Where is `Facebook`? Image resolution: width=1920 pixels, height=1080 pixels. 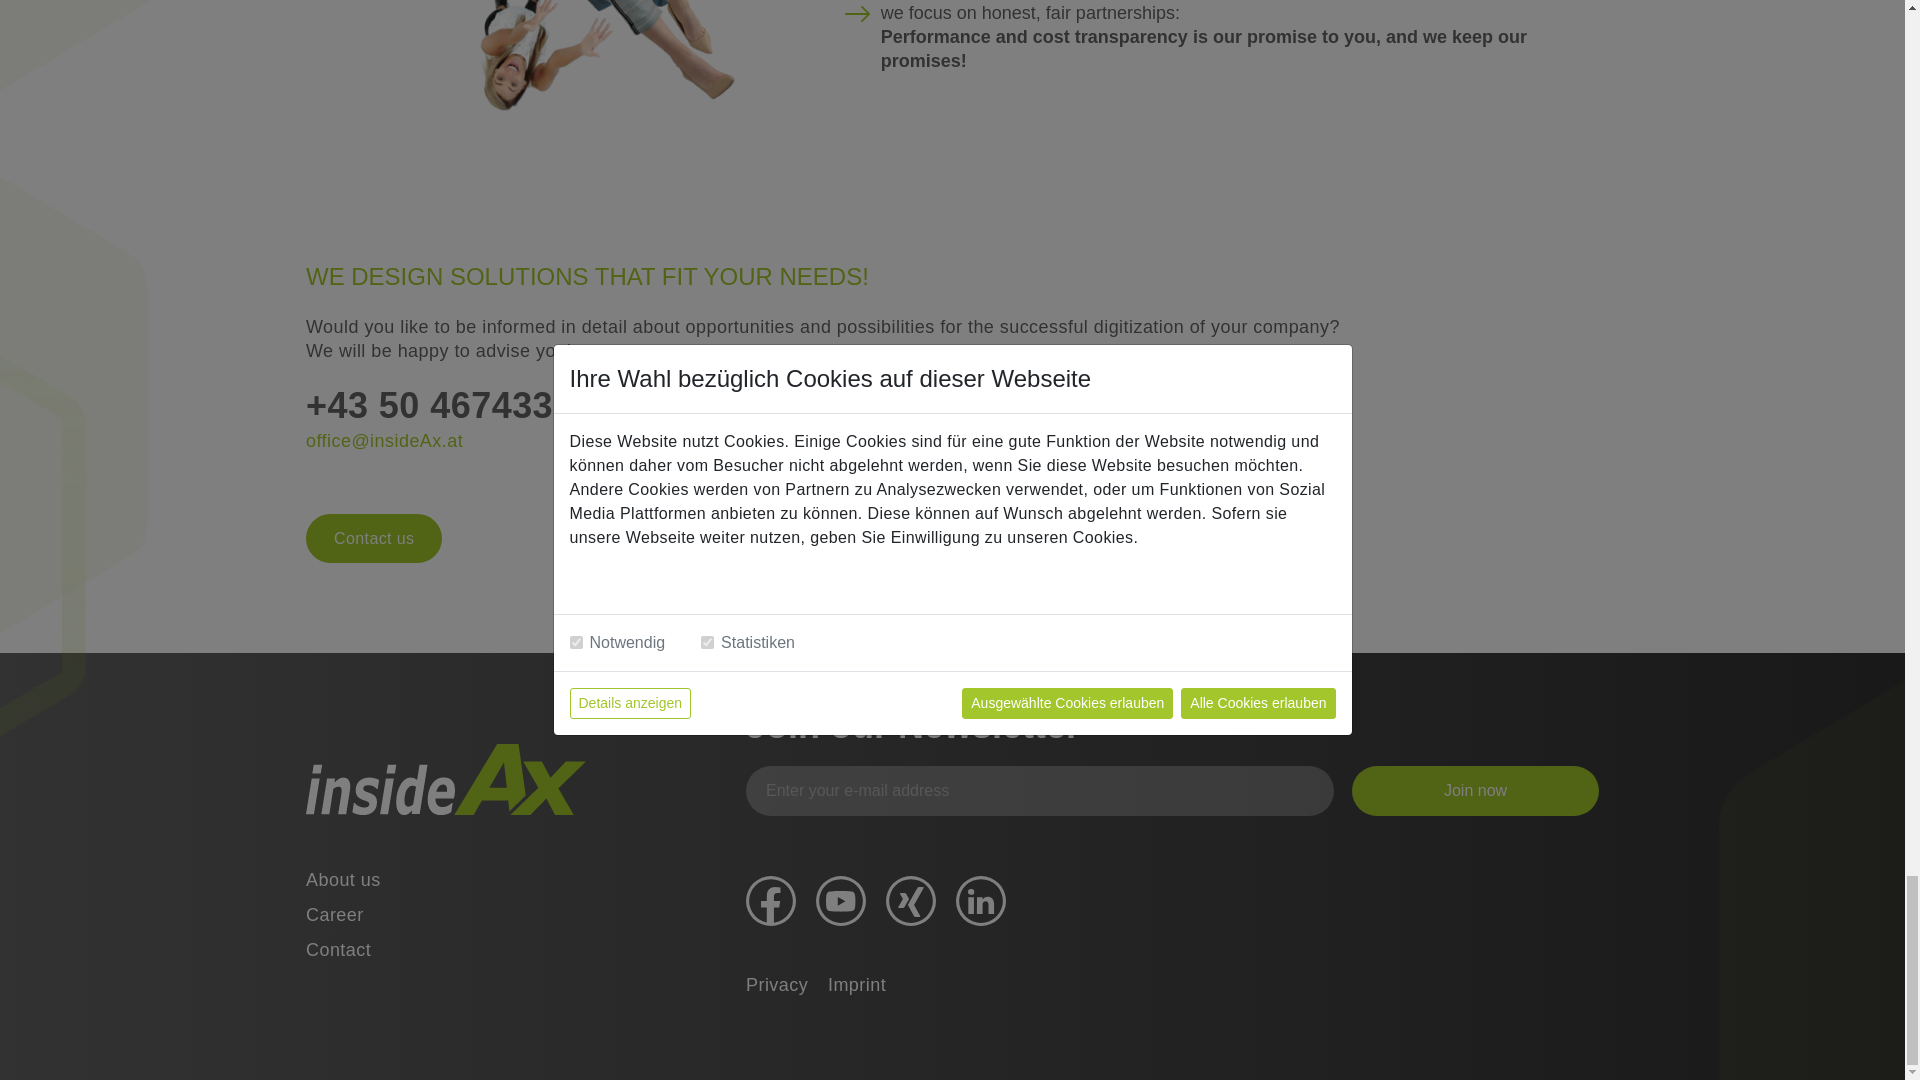
Facebook is located at coordinates (771, 900).